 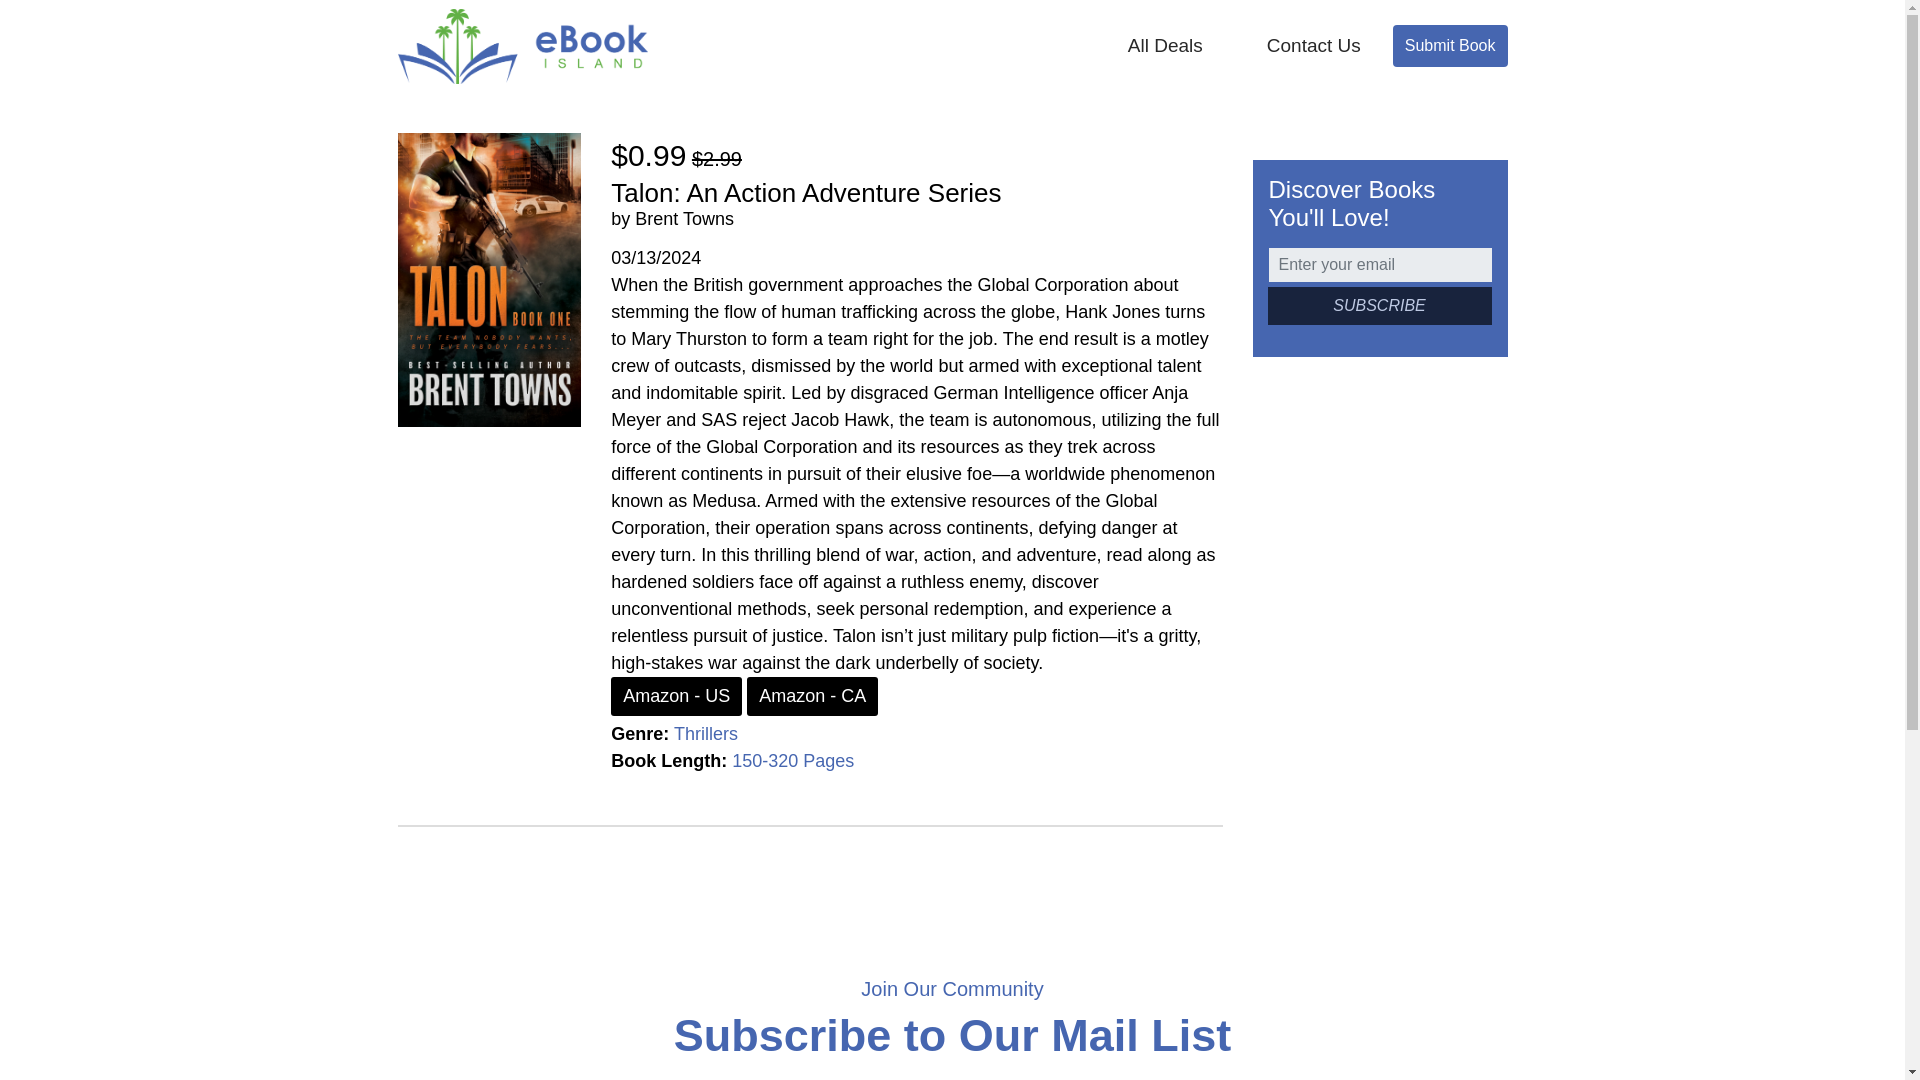 I want to click on 150-320 Pages, so click(x=792, y=760).